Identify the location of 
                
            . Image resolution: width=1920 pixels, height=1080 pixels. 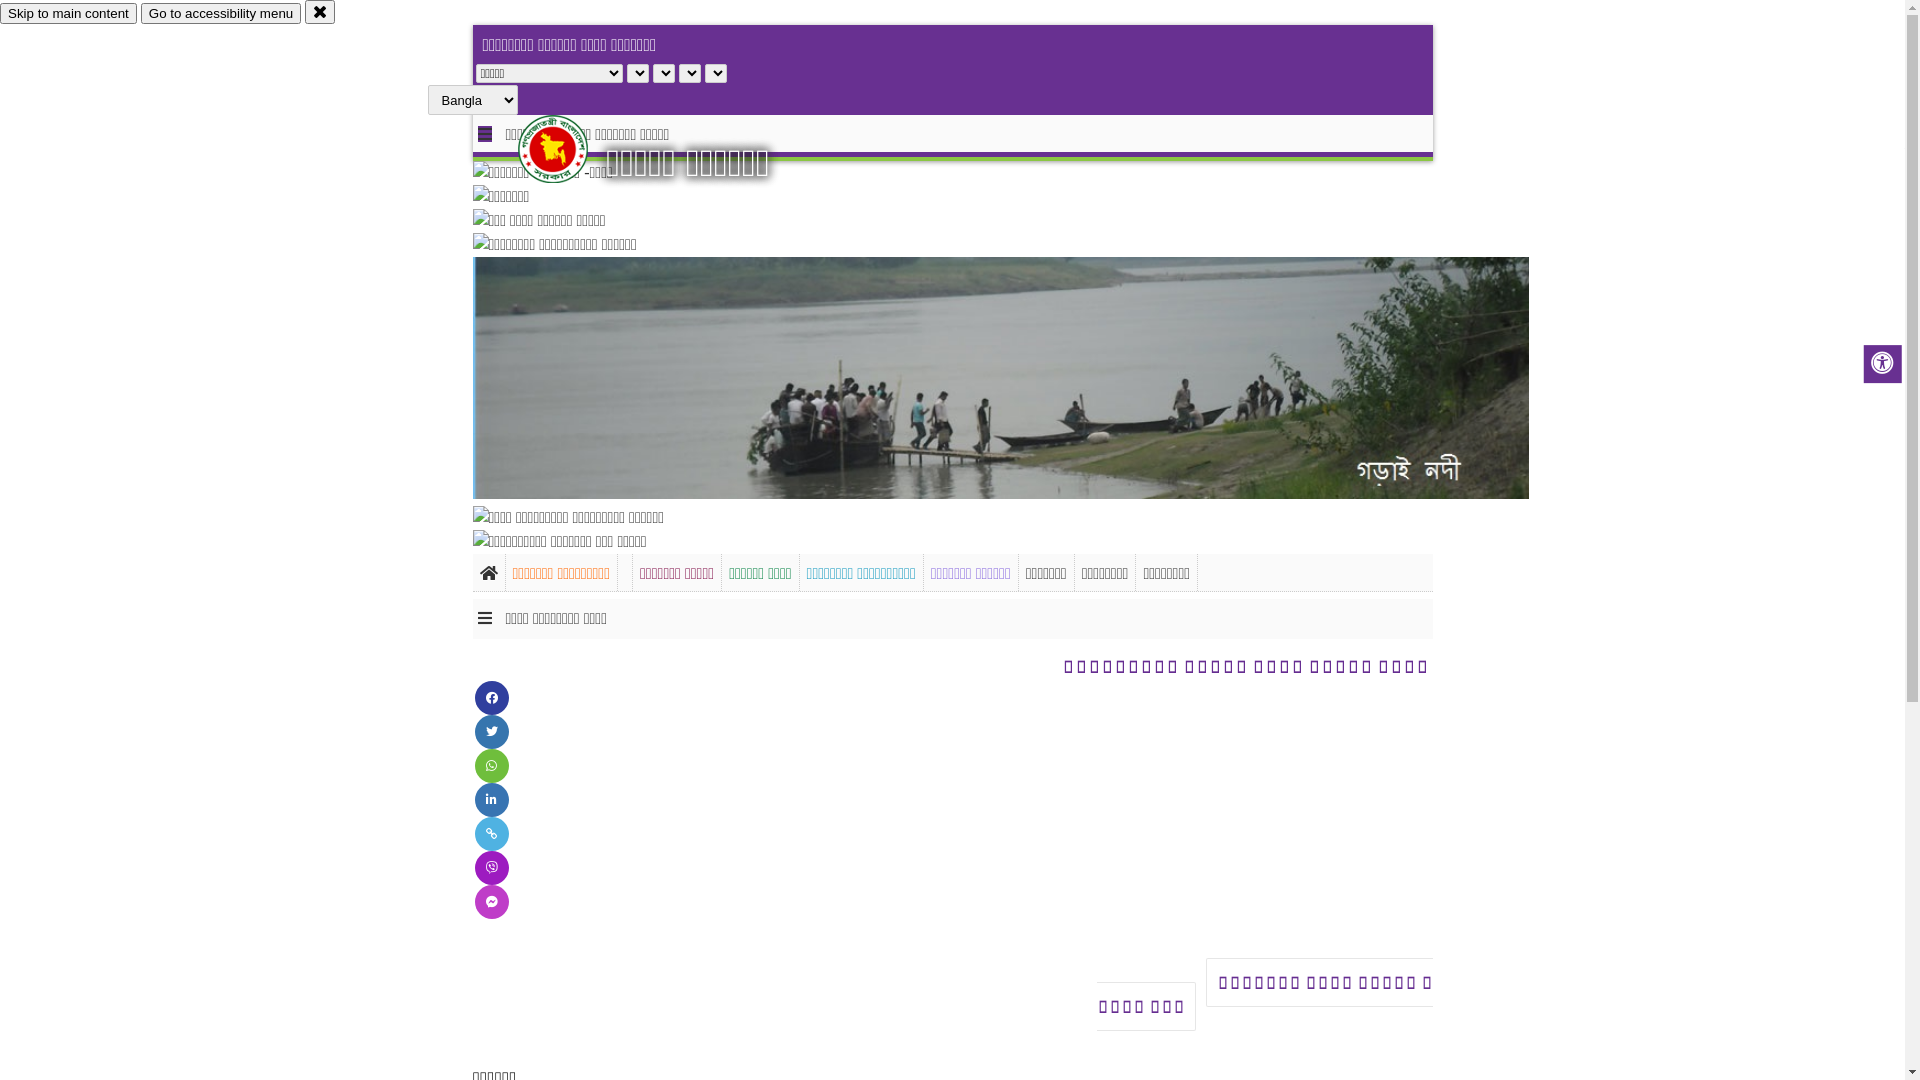
(570, 149).